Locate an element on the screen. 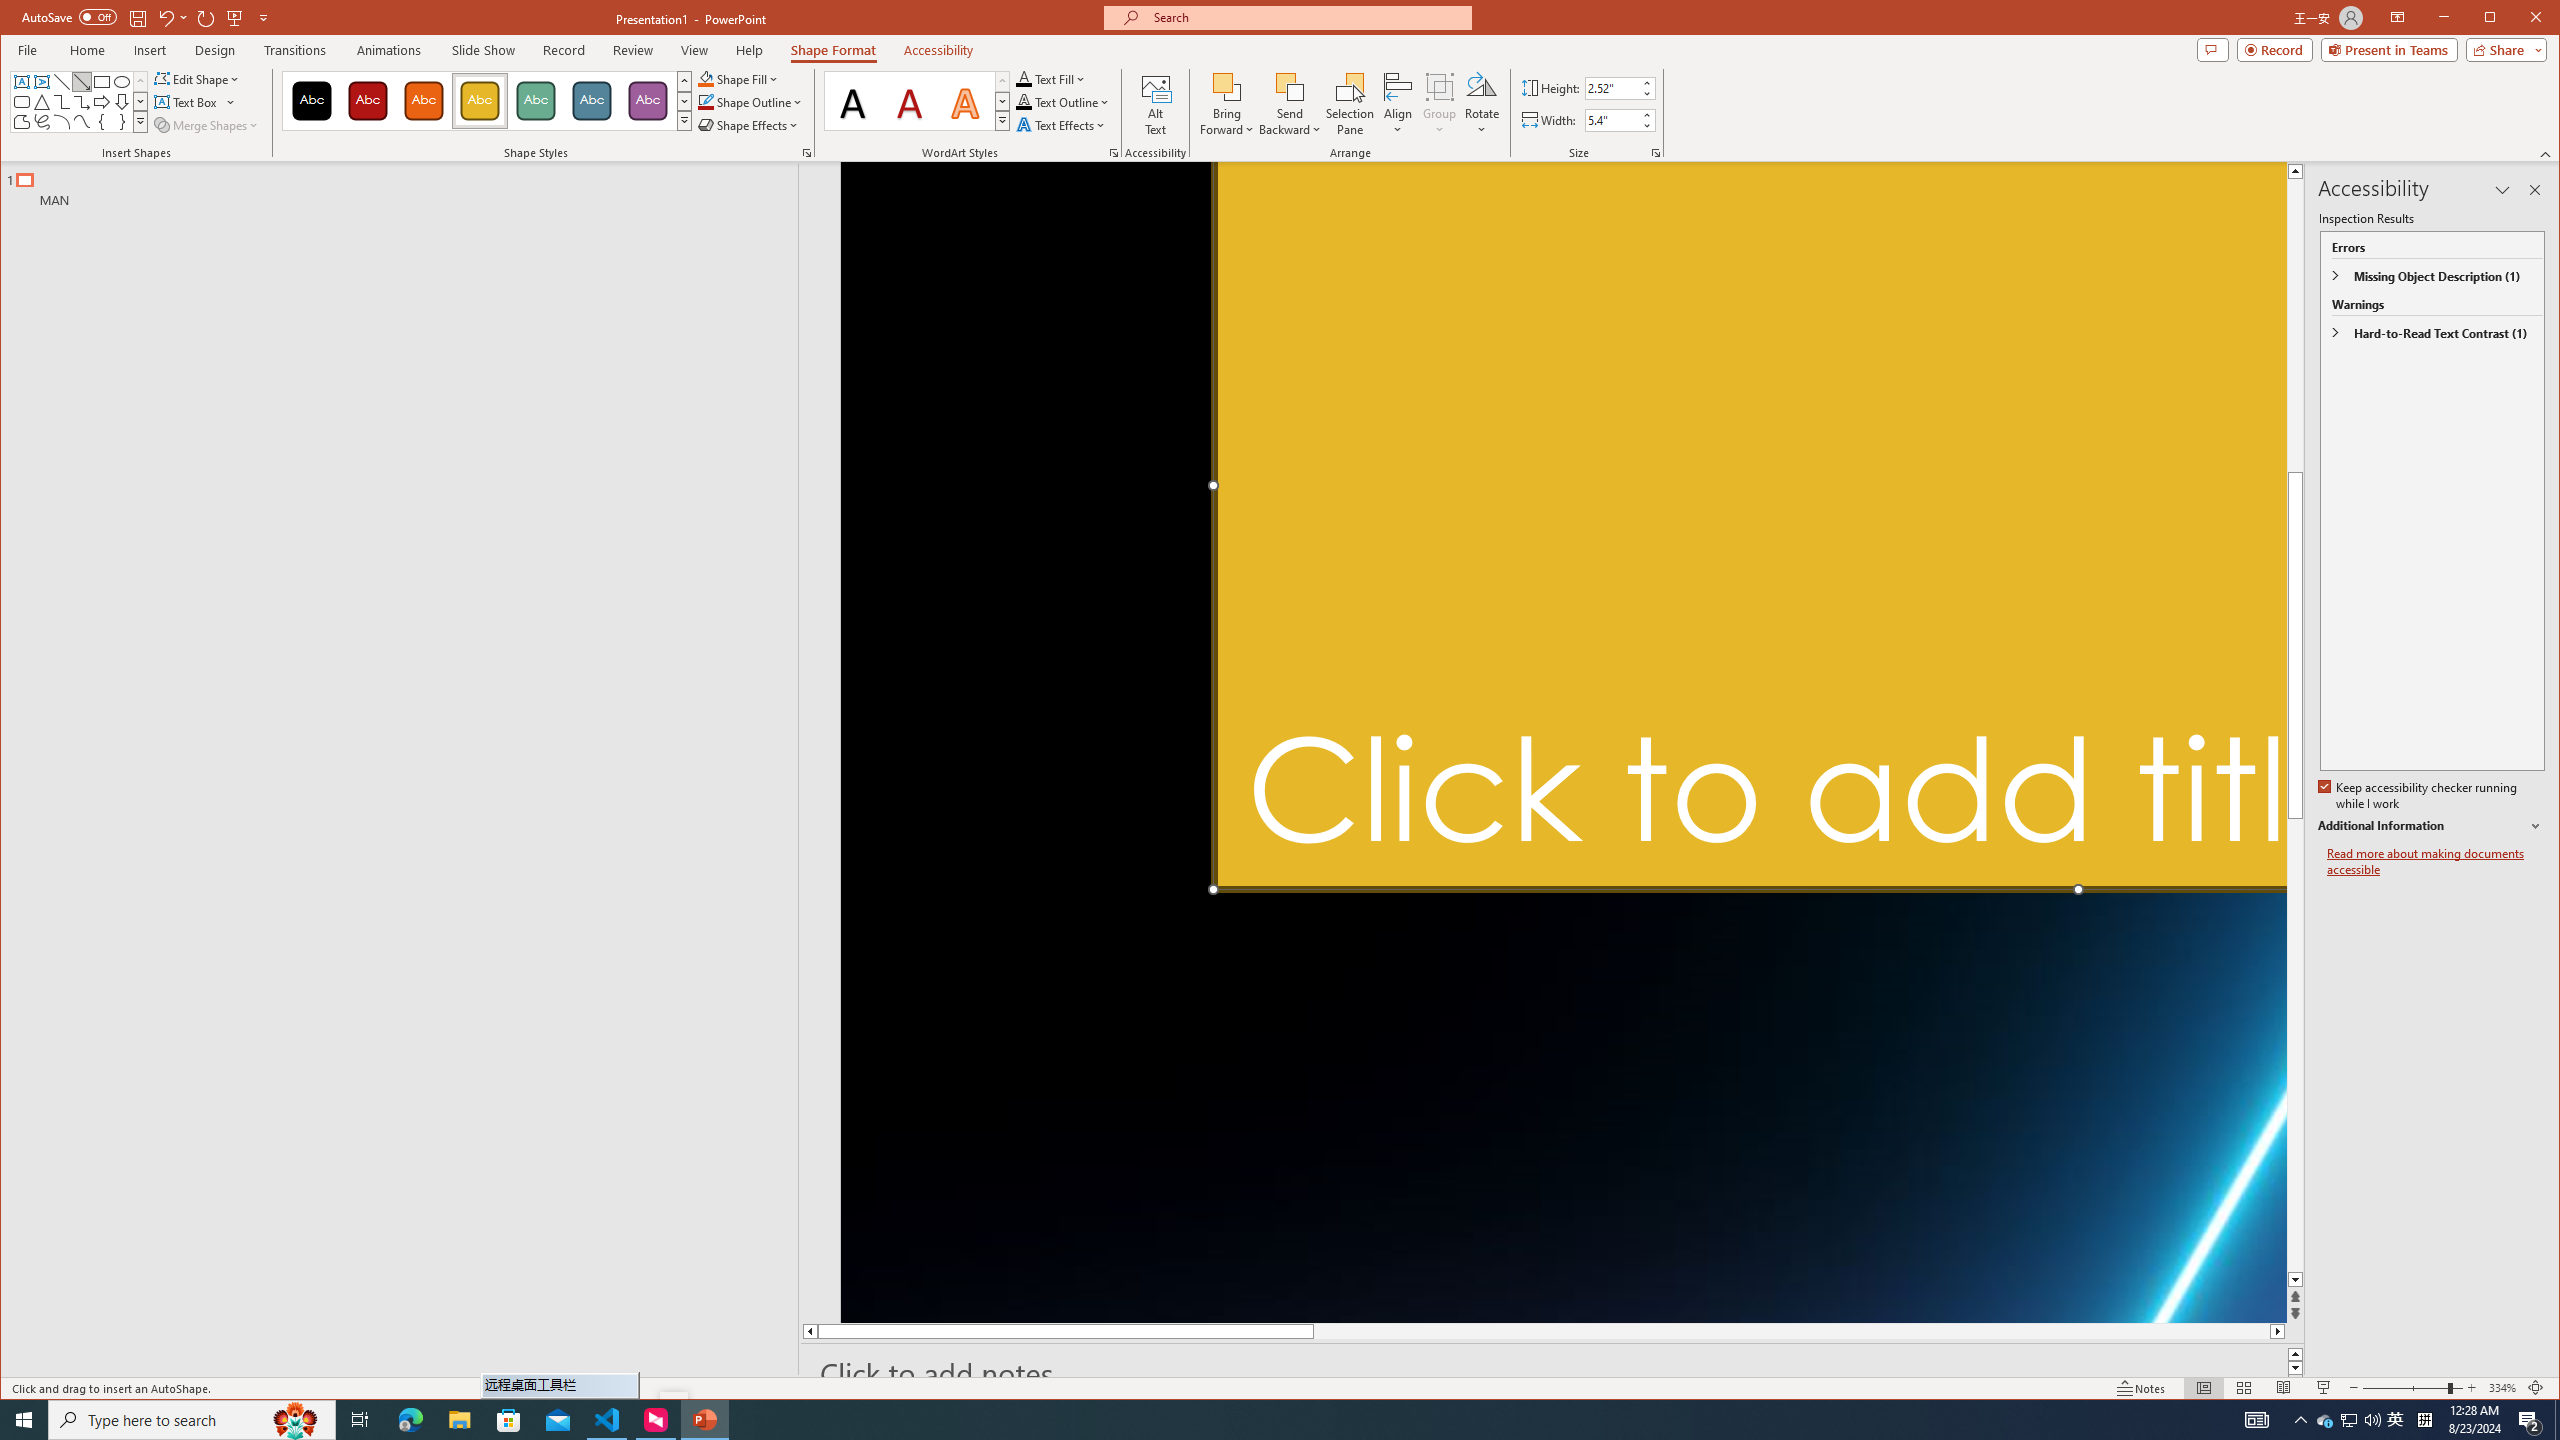 The width and height of the screenshot is (2560, 1440). Oval is located at coordinates (122, 82).